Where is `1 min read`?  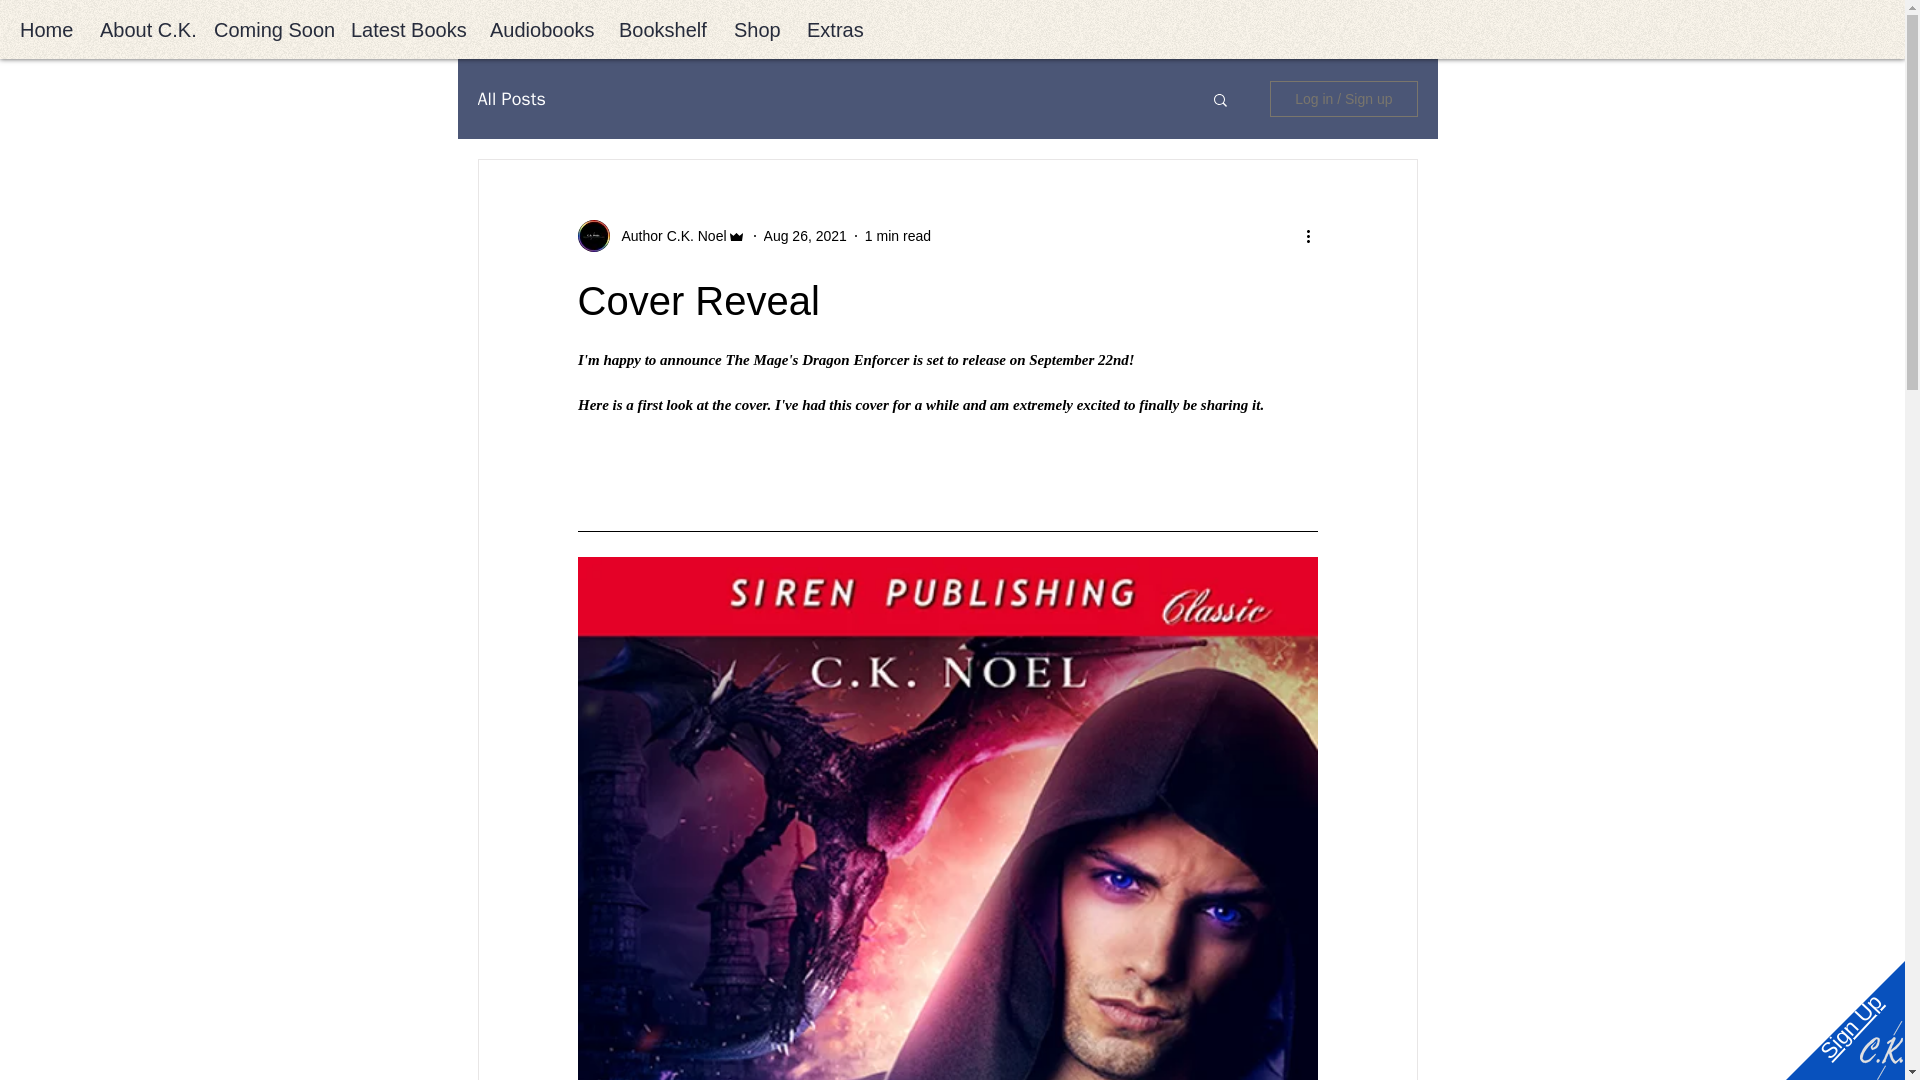 1 min read is located at coordinates (898, 236).